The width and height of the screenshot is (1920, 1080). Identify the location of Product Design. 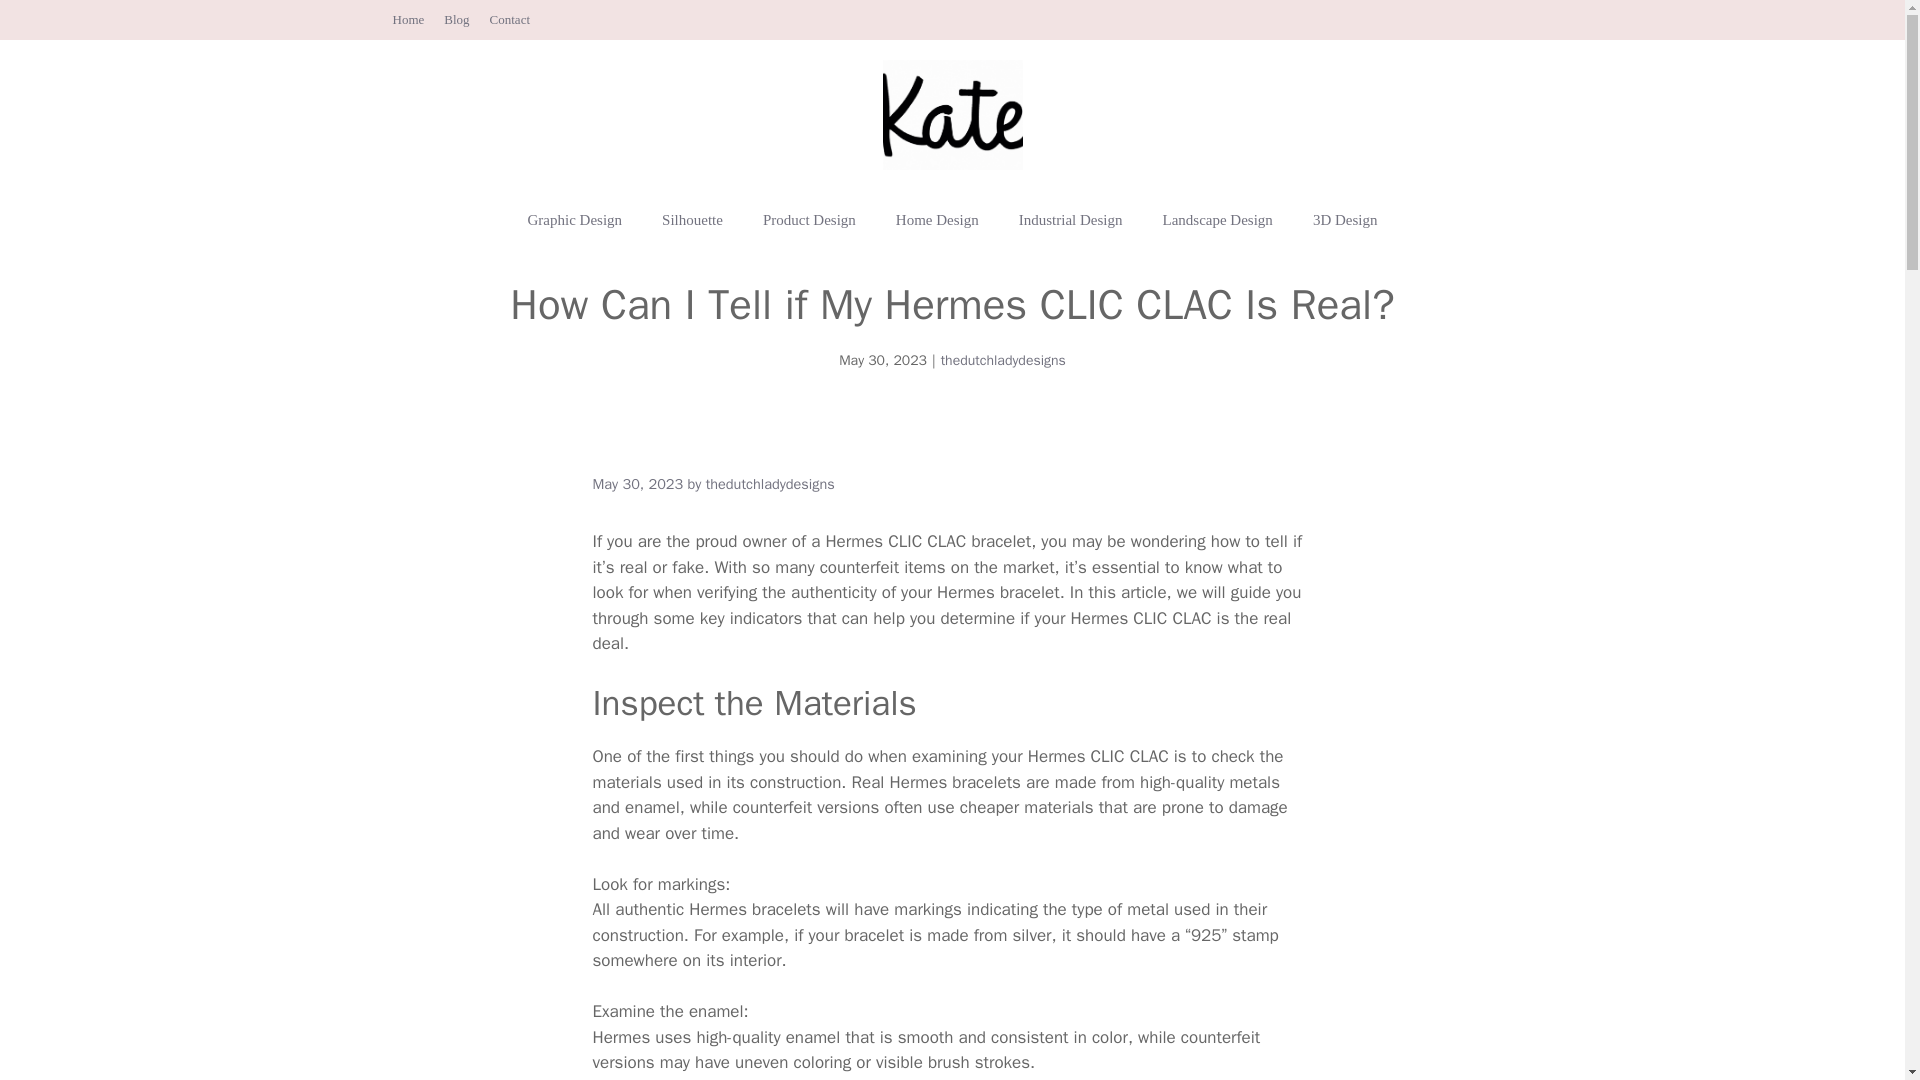
(809, 220).